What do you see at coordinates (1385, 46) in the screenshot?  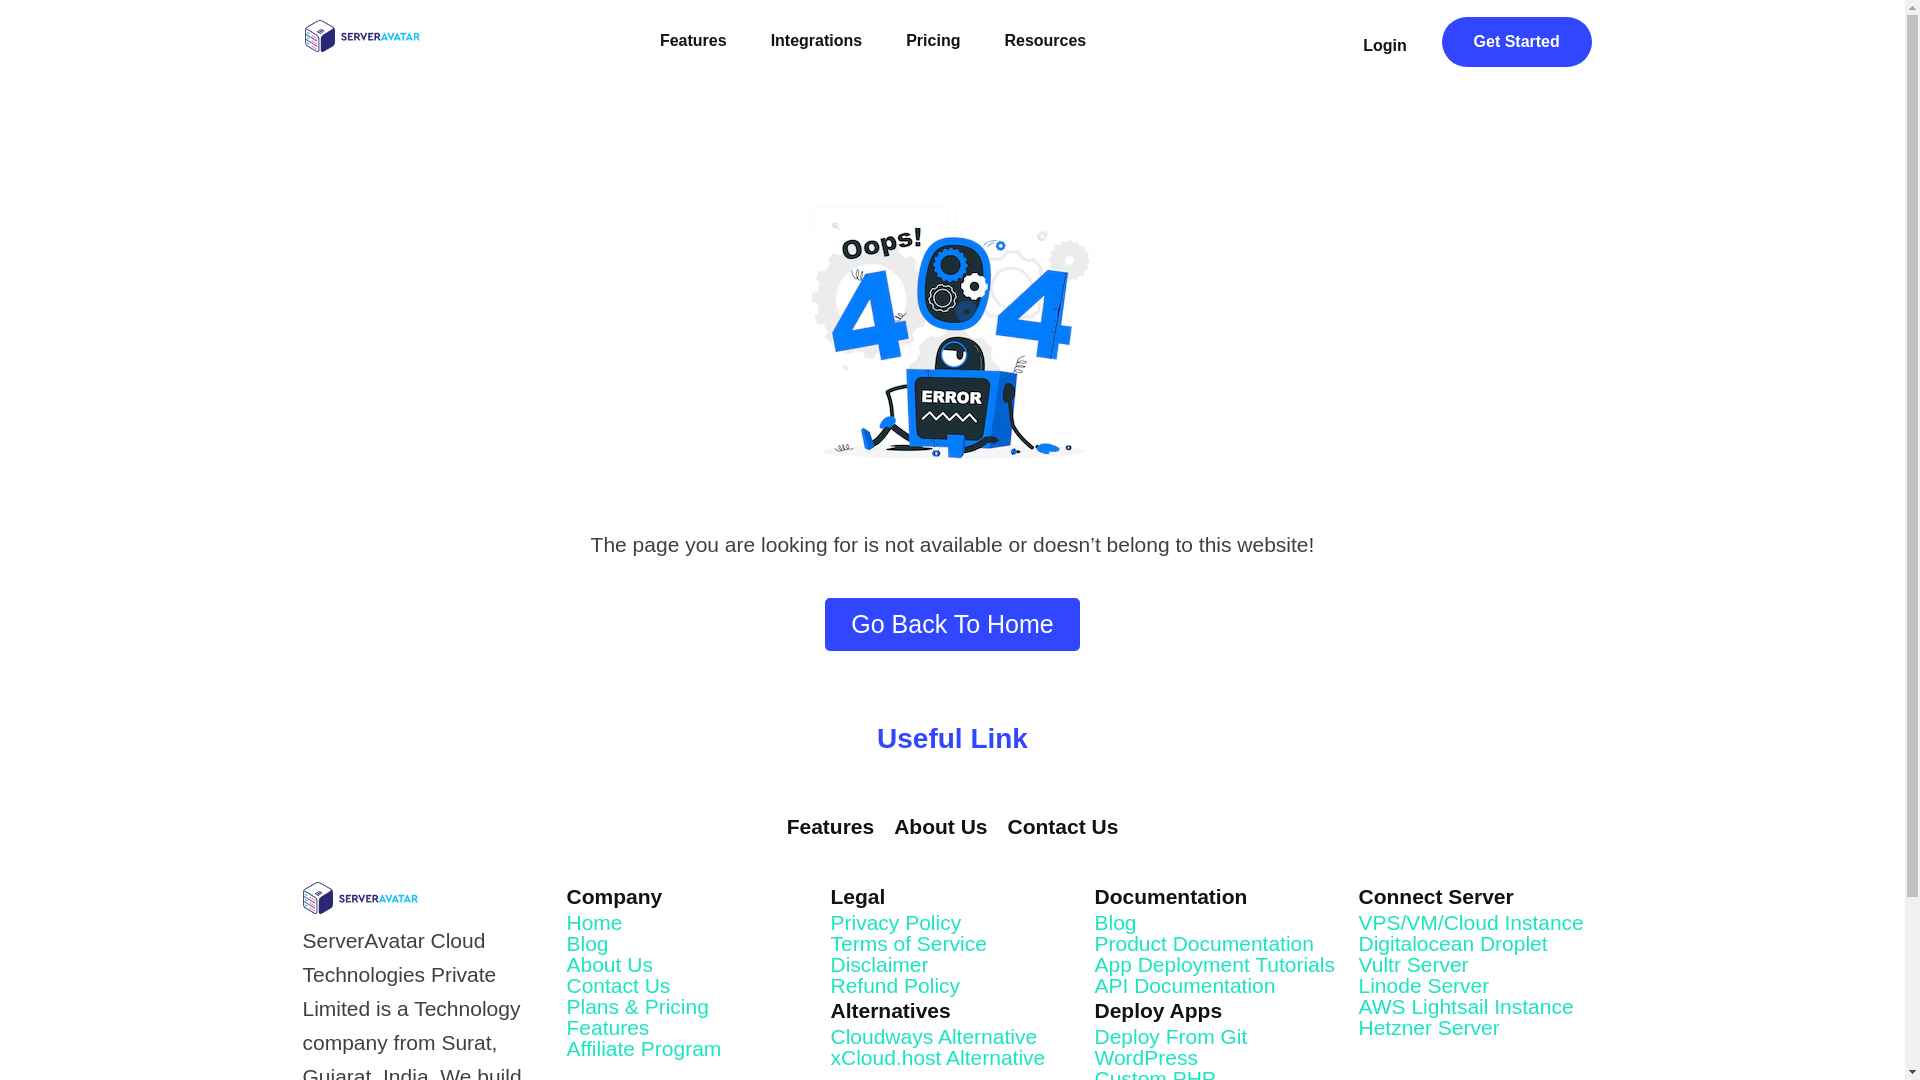 I see `Login` at bounding box center [1385, 46].